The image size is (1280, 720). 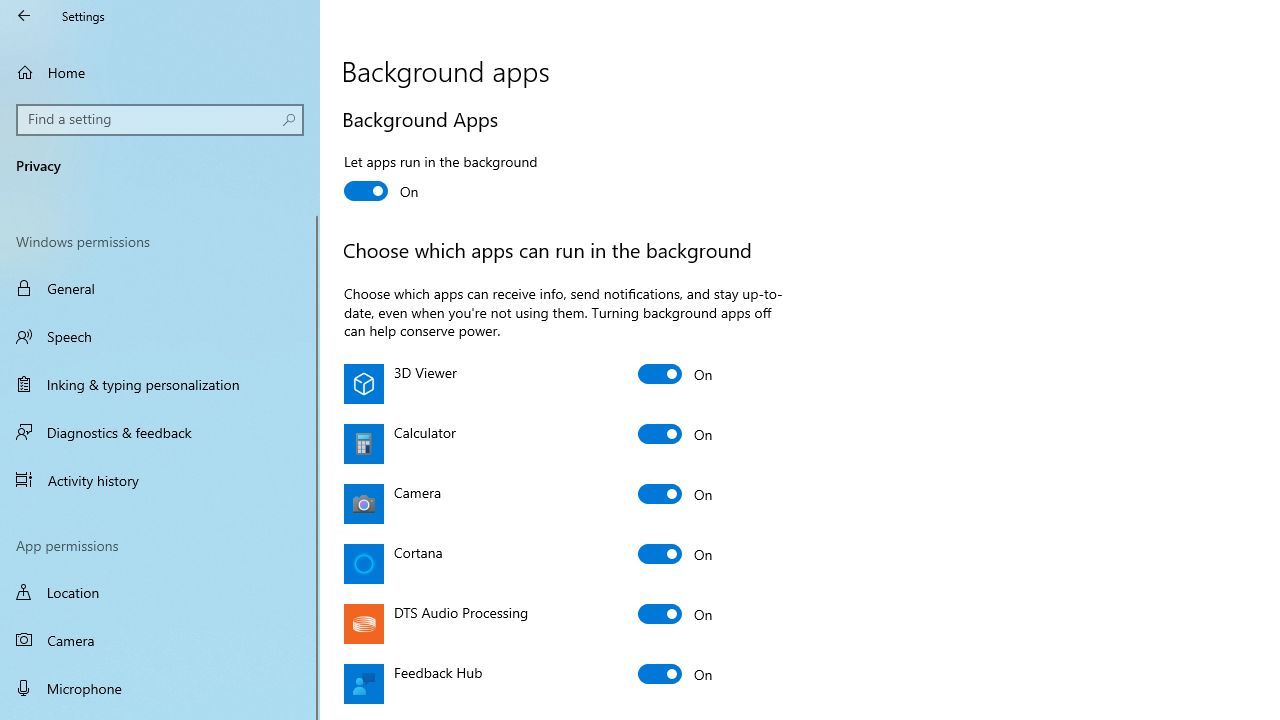 I want to click on General, so click(x=160, y=288).